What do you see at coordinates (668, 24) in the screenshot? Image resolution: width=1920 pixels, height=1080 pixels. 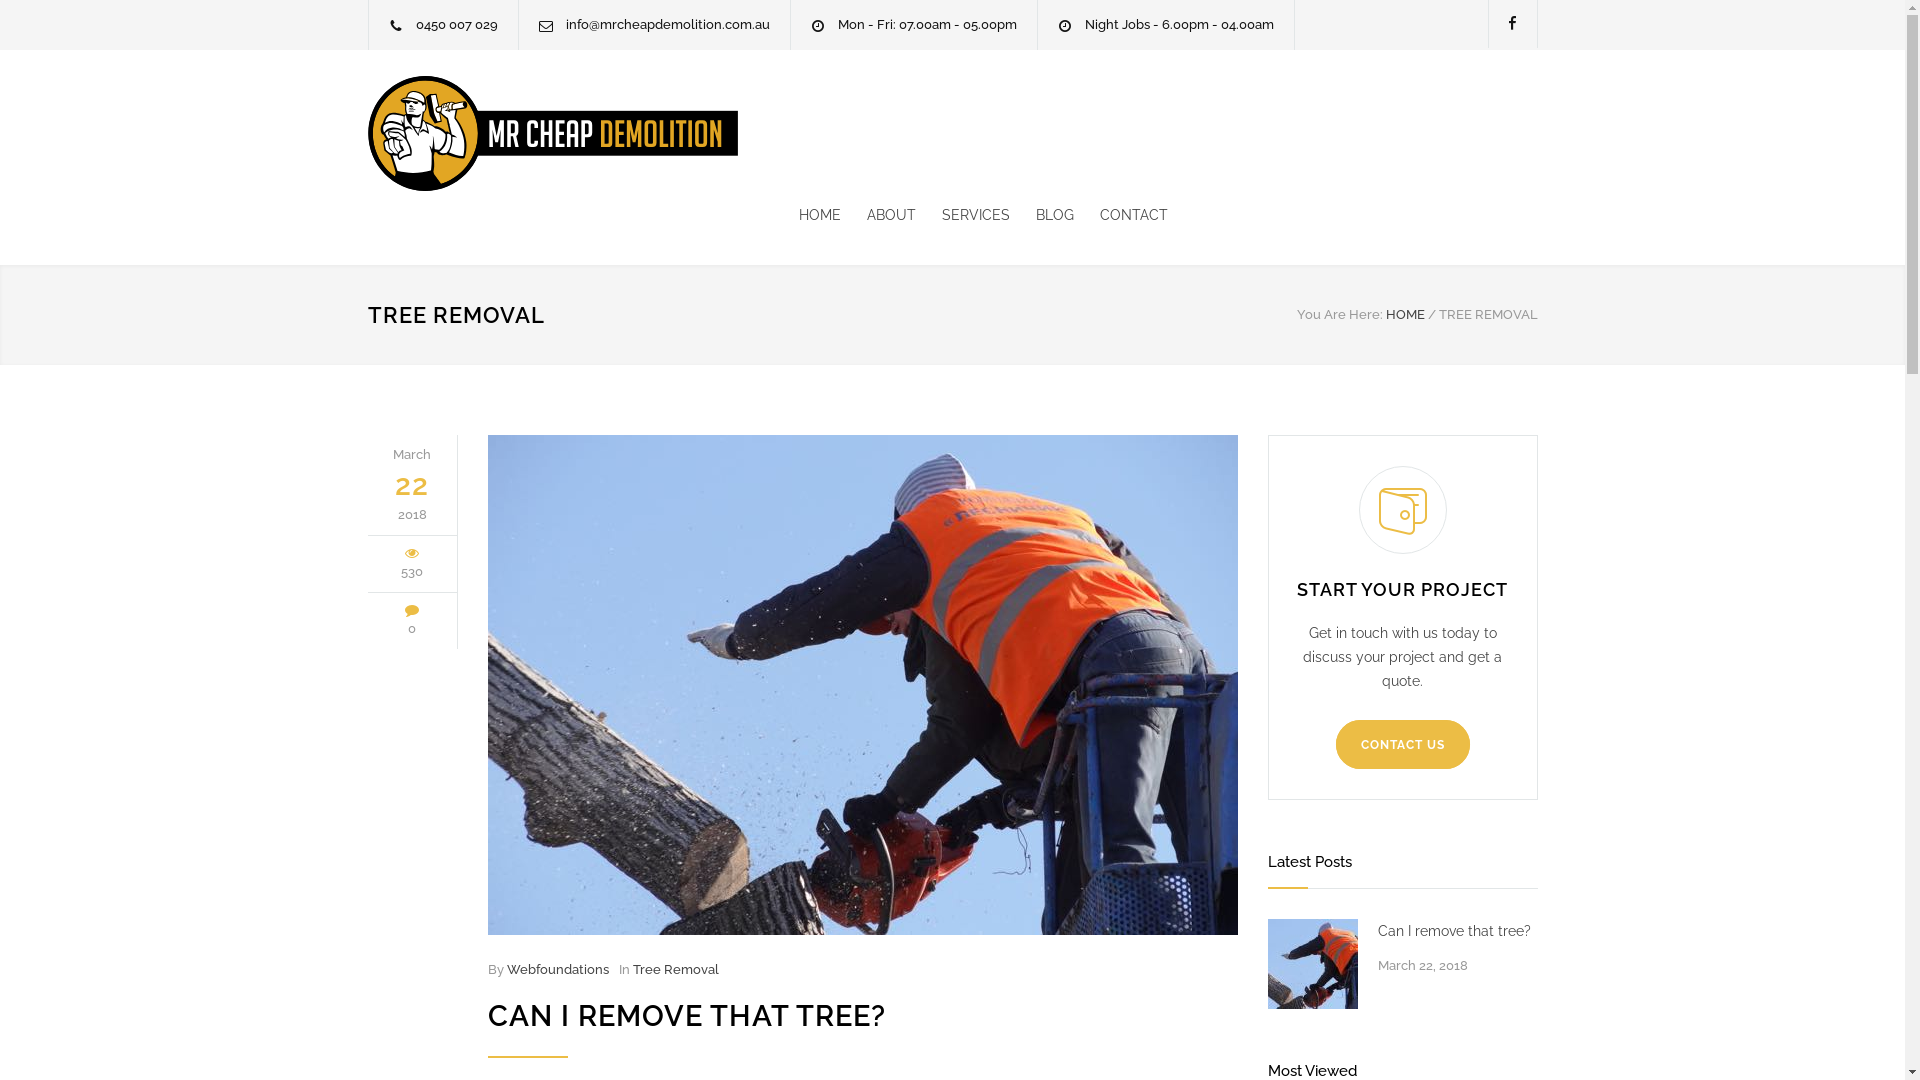 I see `info@mrcheapdemolition.com.au` at bounding box center [668, 24].